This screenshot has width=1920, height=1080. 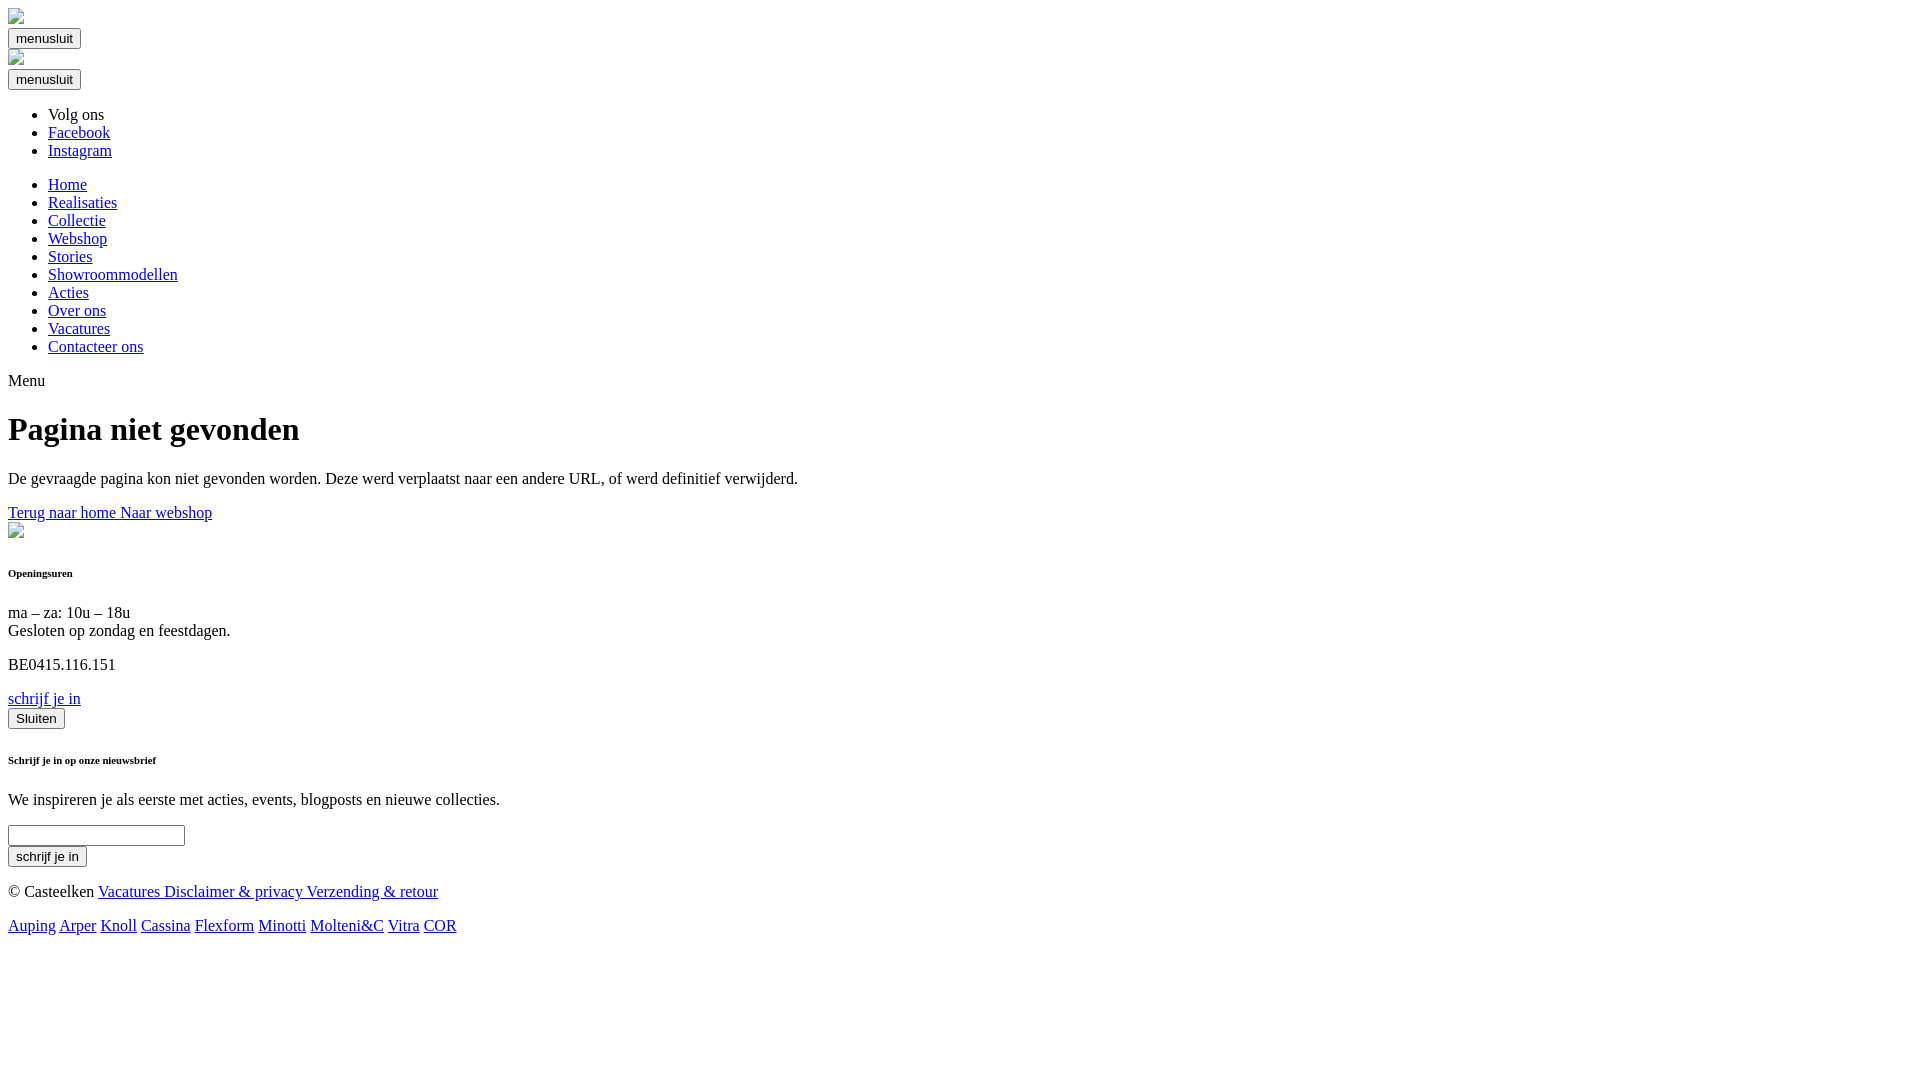 I want to click on Over ons, so click(x=77, y=310).